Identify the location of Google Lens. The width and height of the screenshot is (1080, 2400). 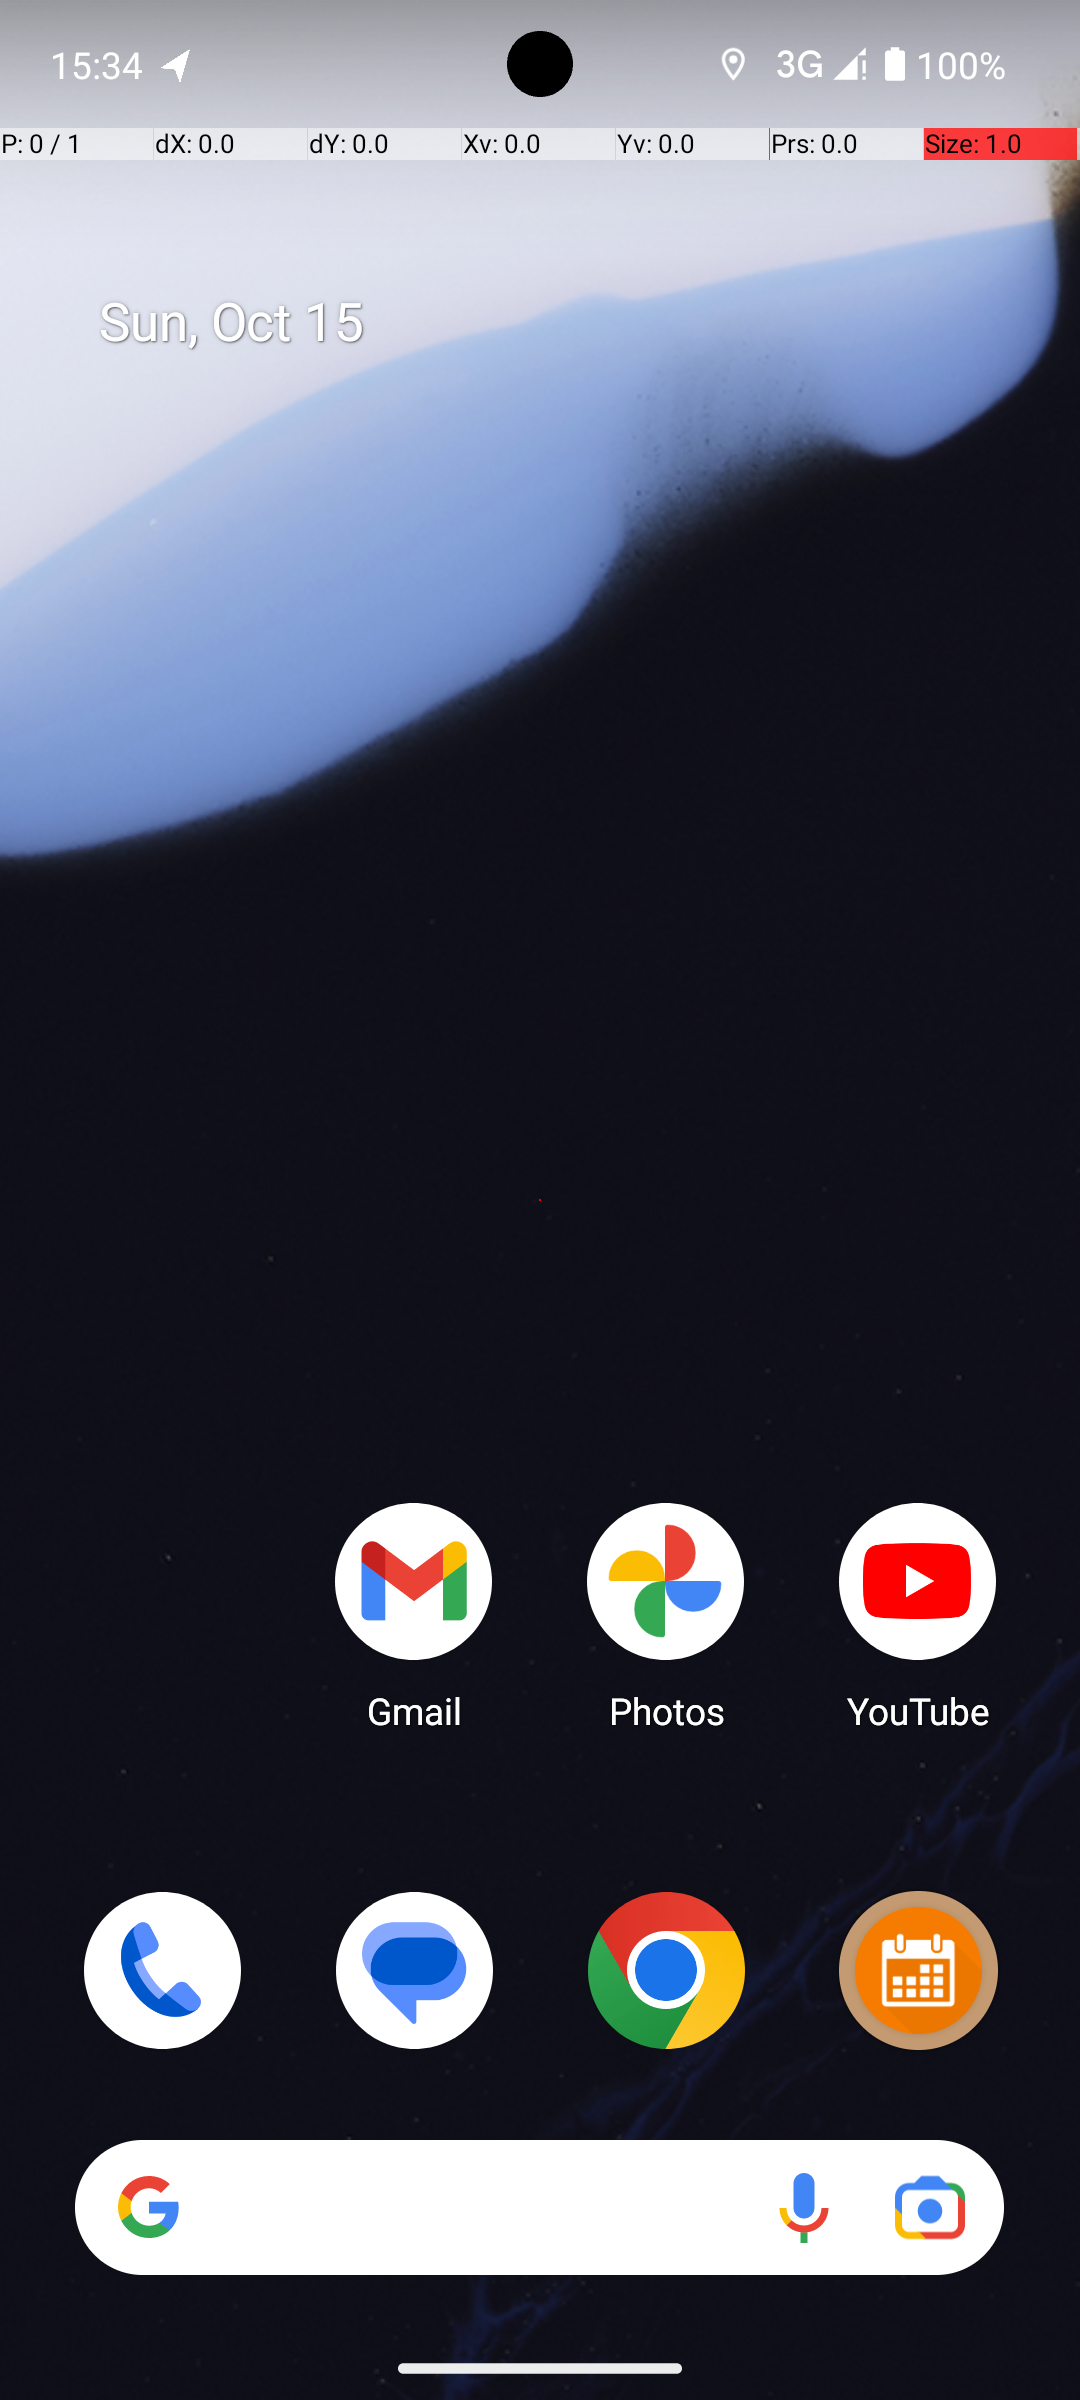
(930, 2208).